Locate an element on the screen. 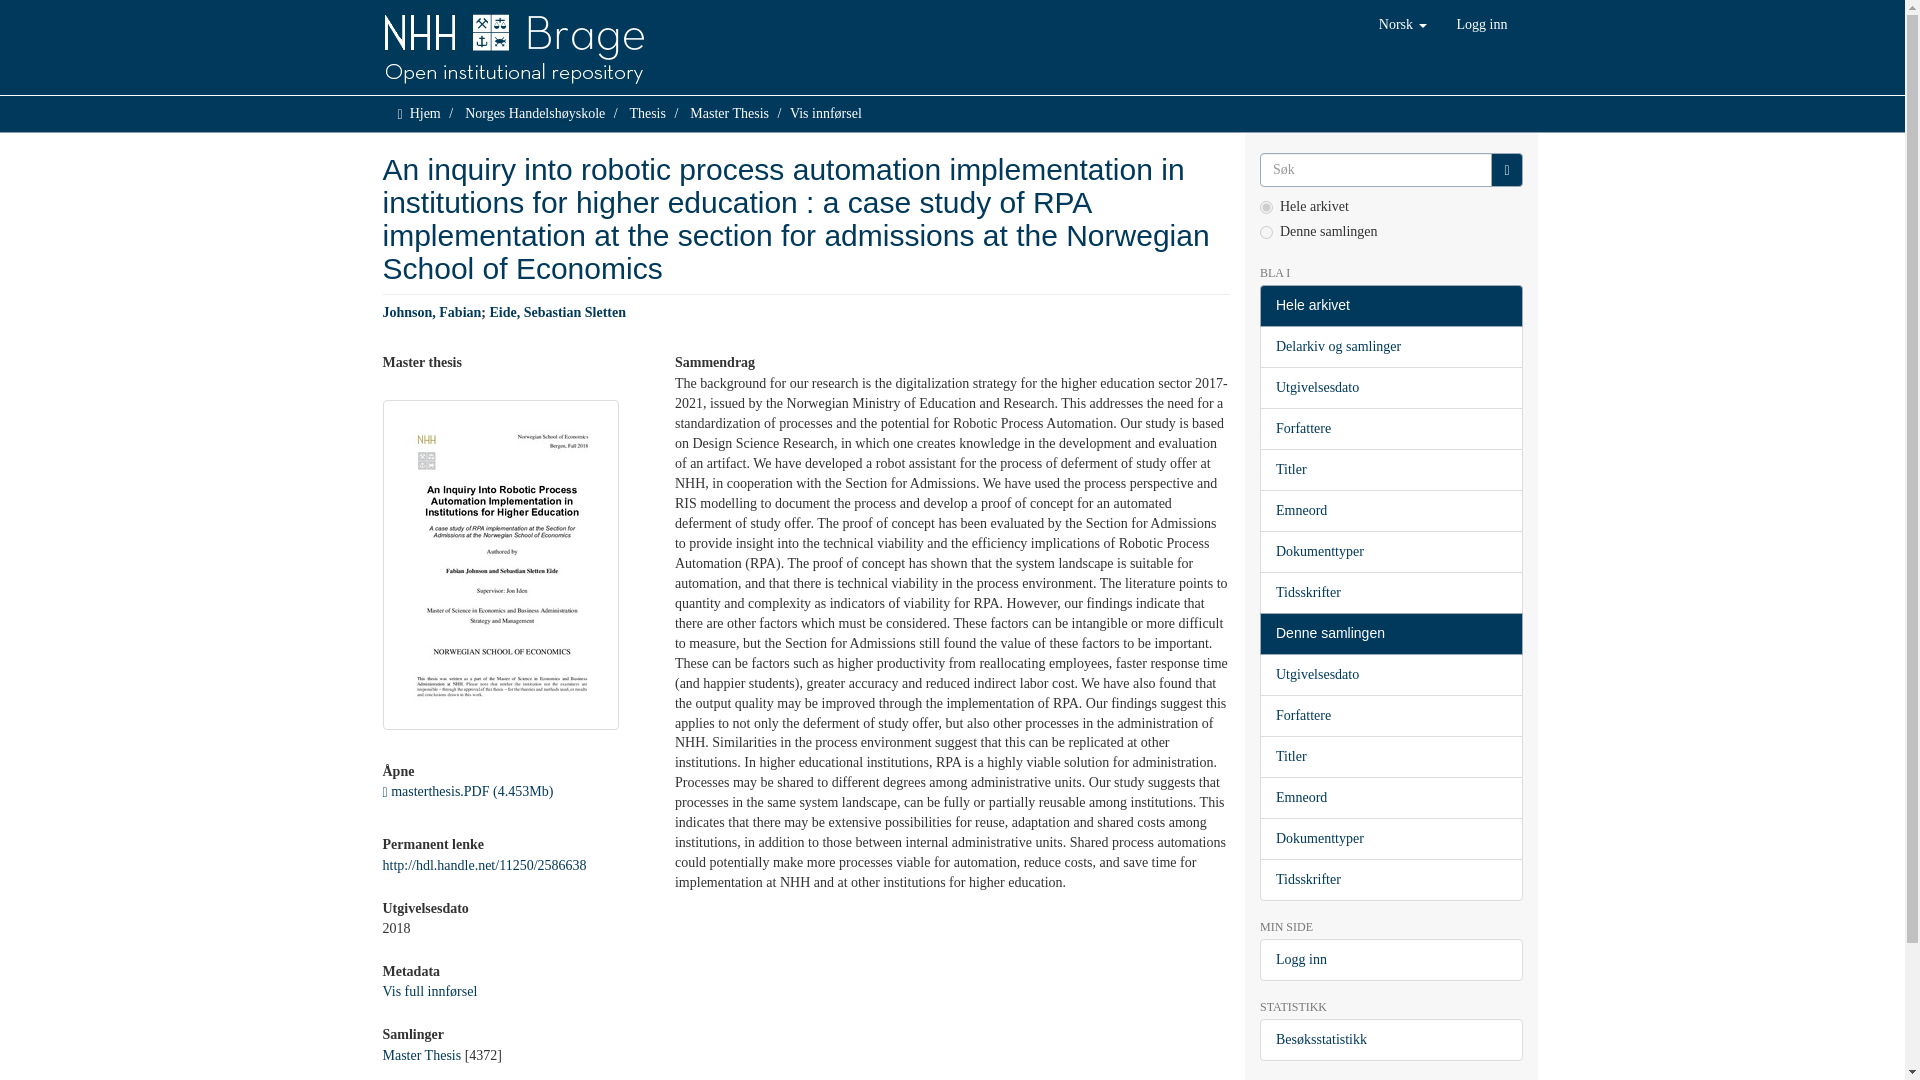 This screenshot has width=1920, height=1080. Master Thesis is located at coordinates (421, 1054).